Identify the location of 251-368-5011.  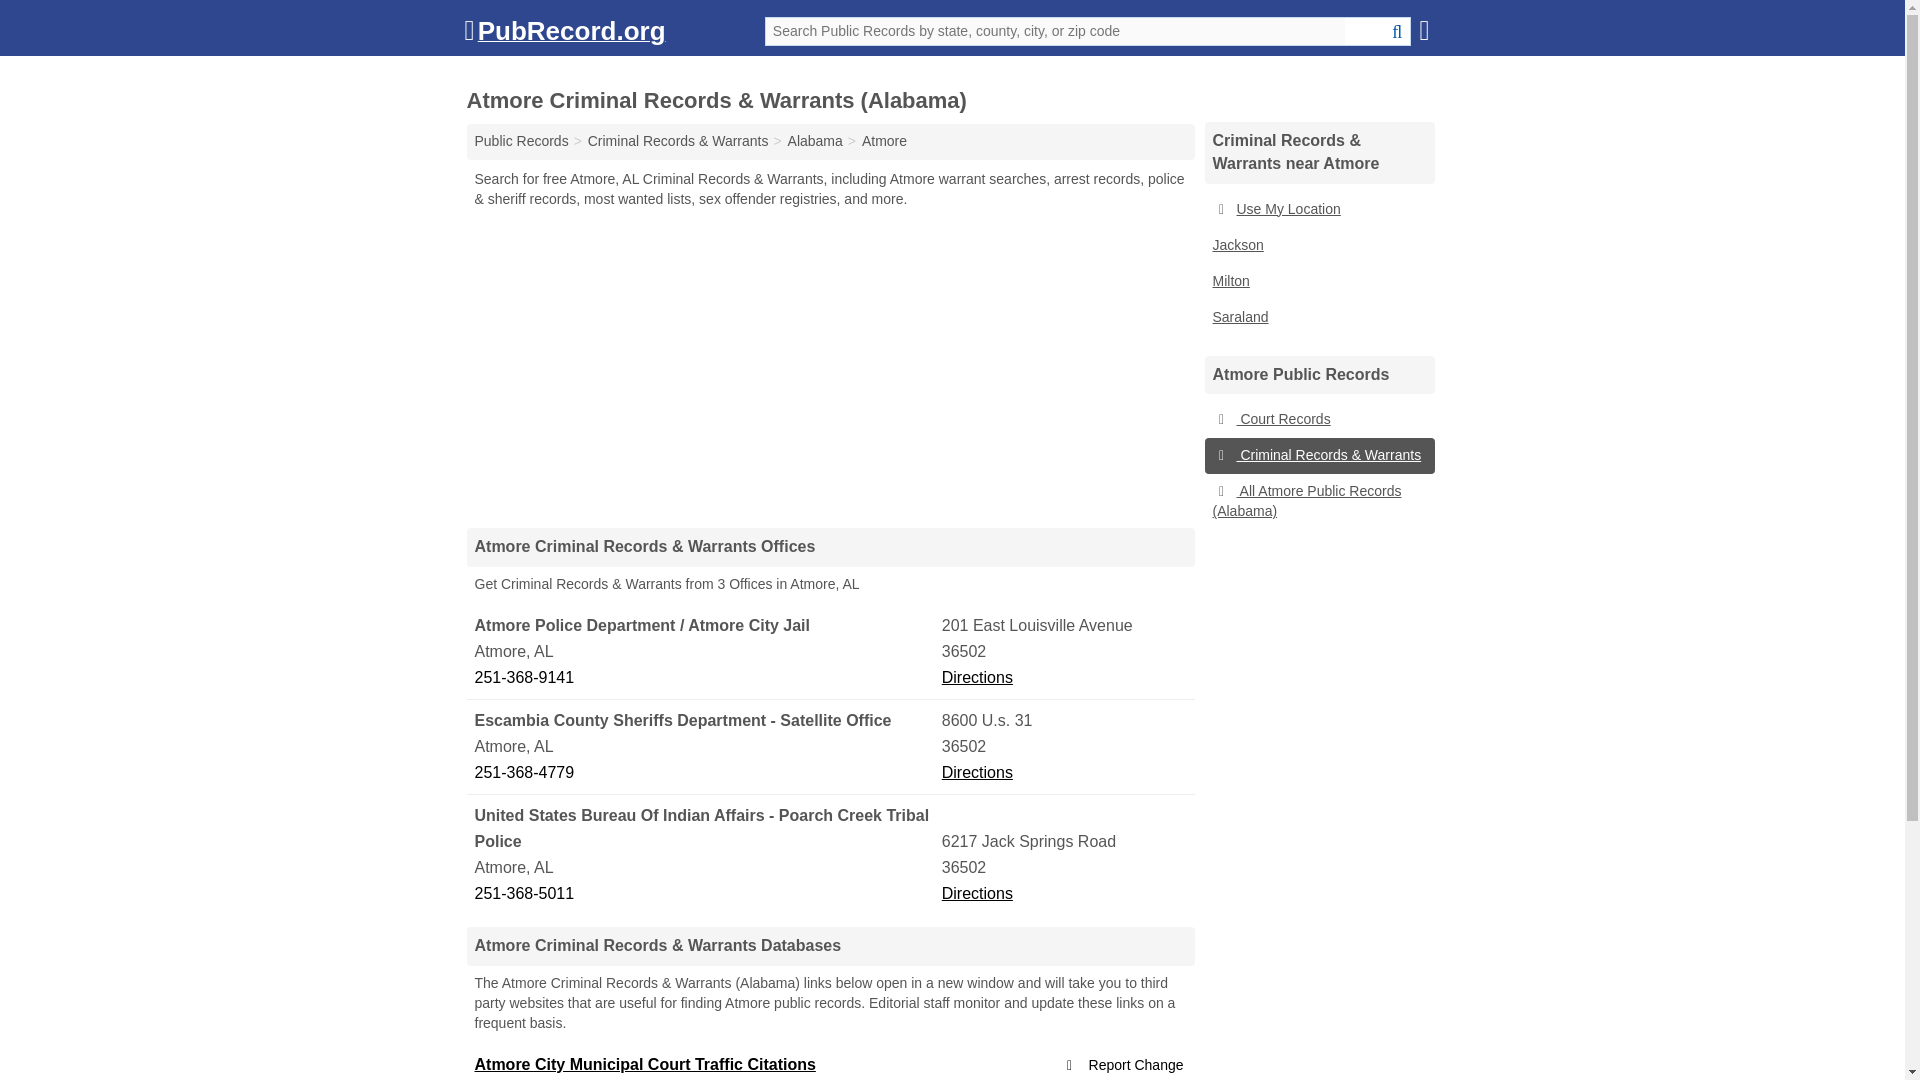
(705, 894).